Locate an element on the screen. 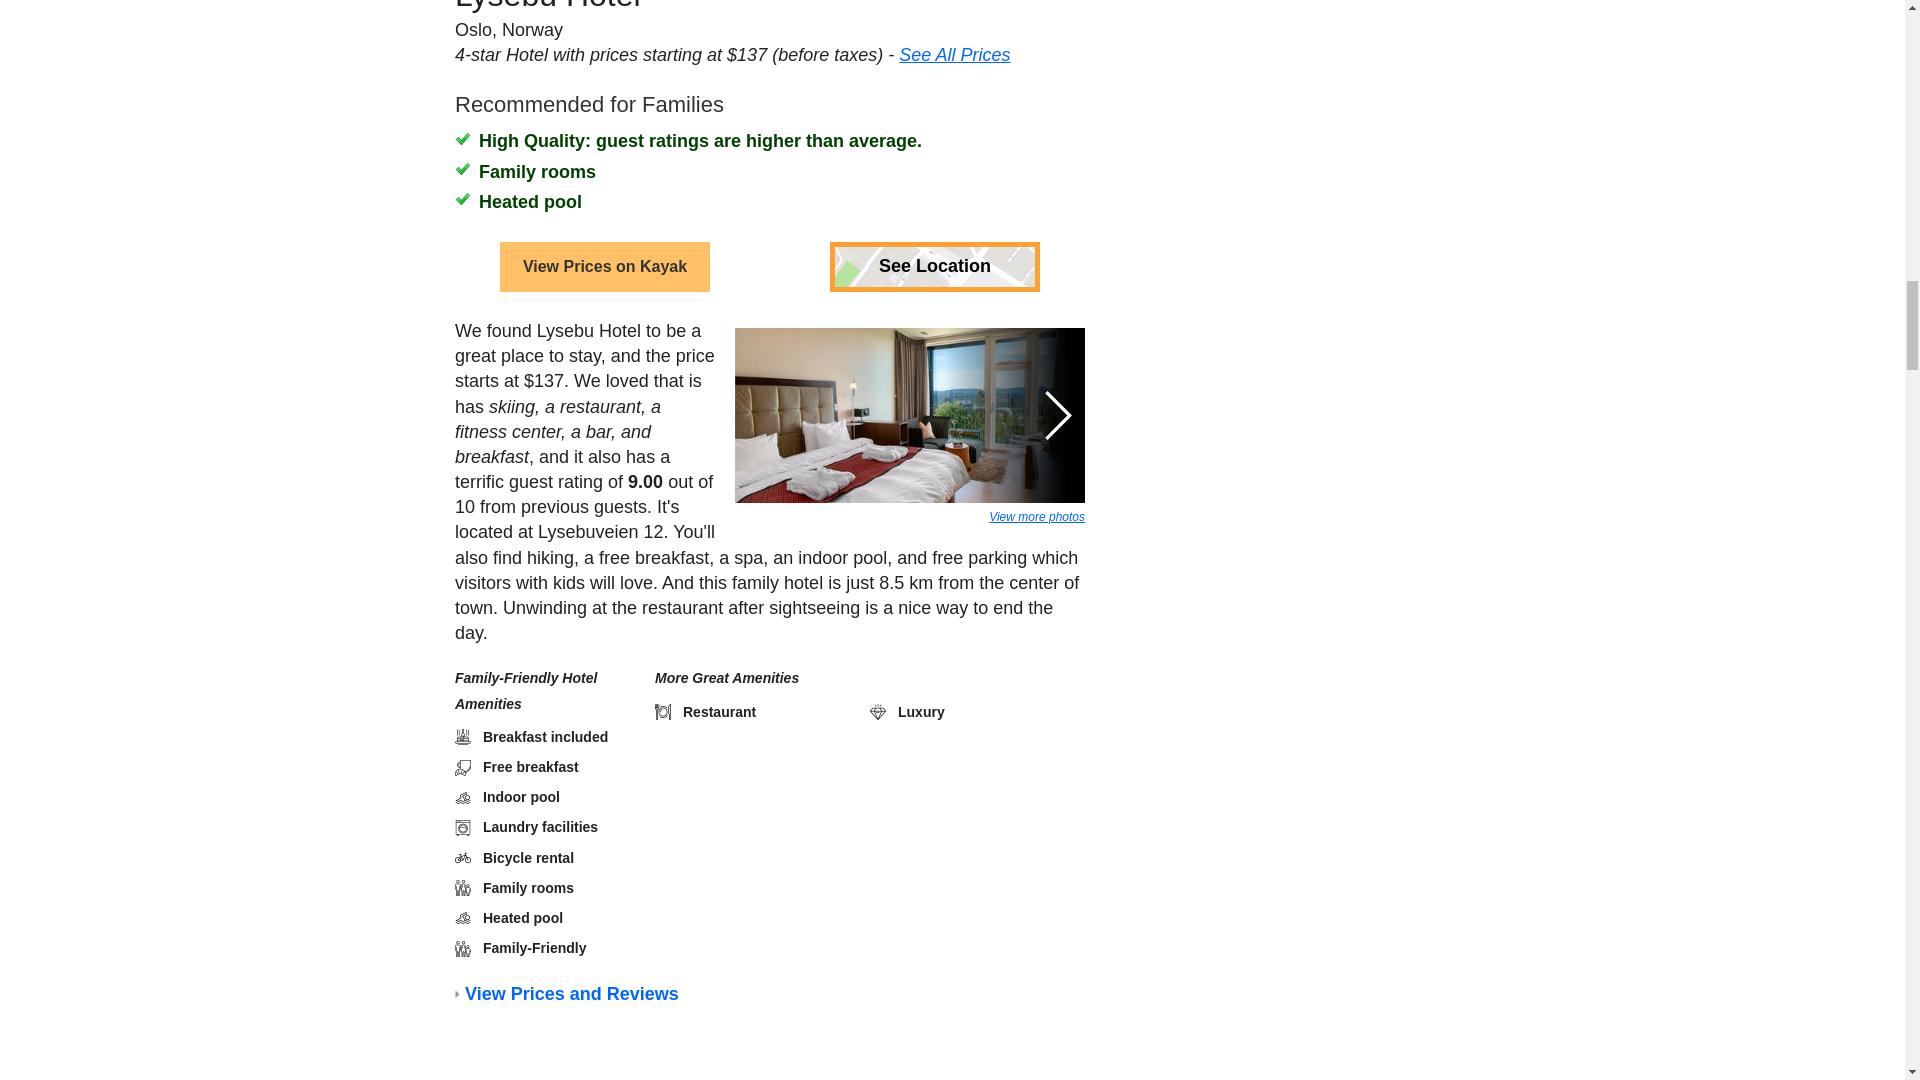 This screenshot has width=1920, height=1080. Voksenasen Hotell BW Signature Collection is located at coordinates (764, 1036).